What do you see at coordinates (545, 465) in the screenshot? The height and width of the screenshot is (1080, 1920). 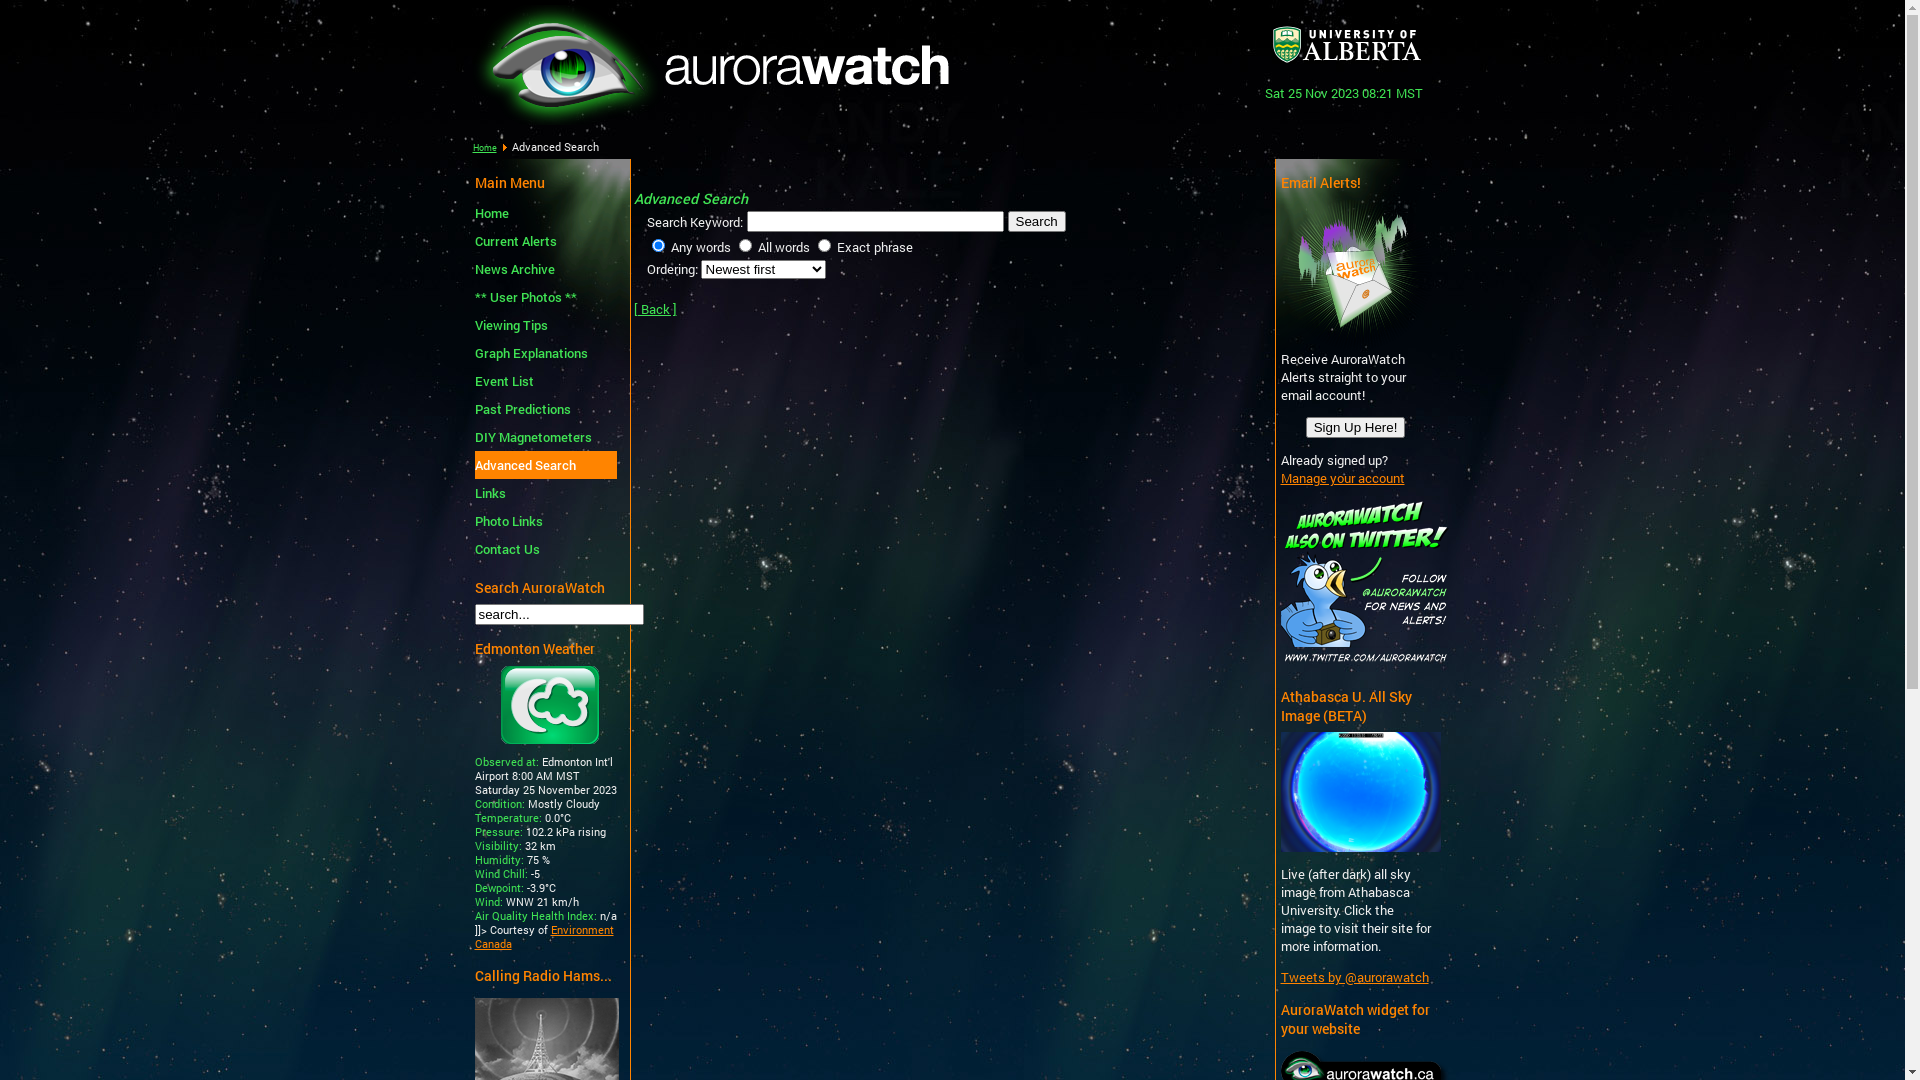 I see `Advanced Search` at bounding box center [545, 465].